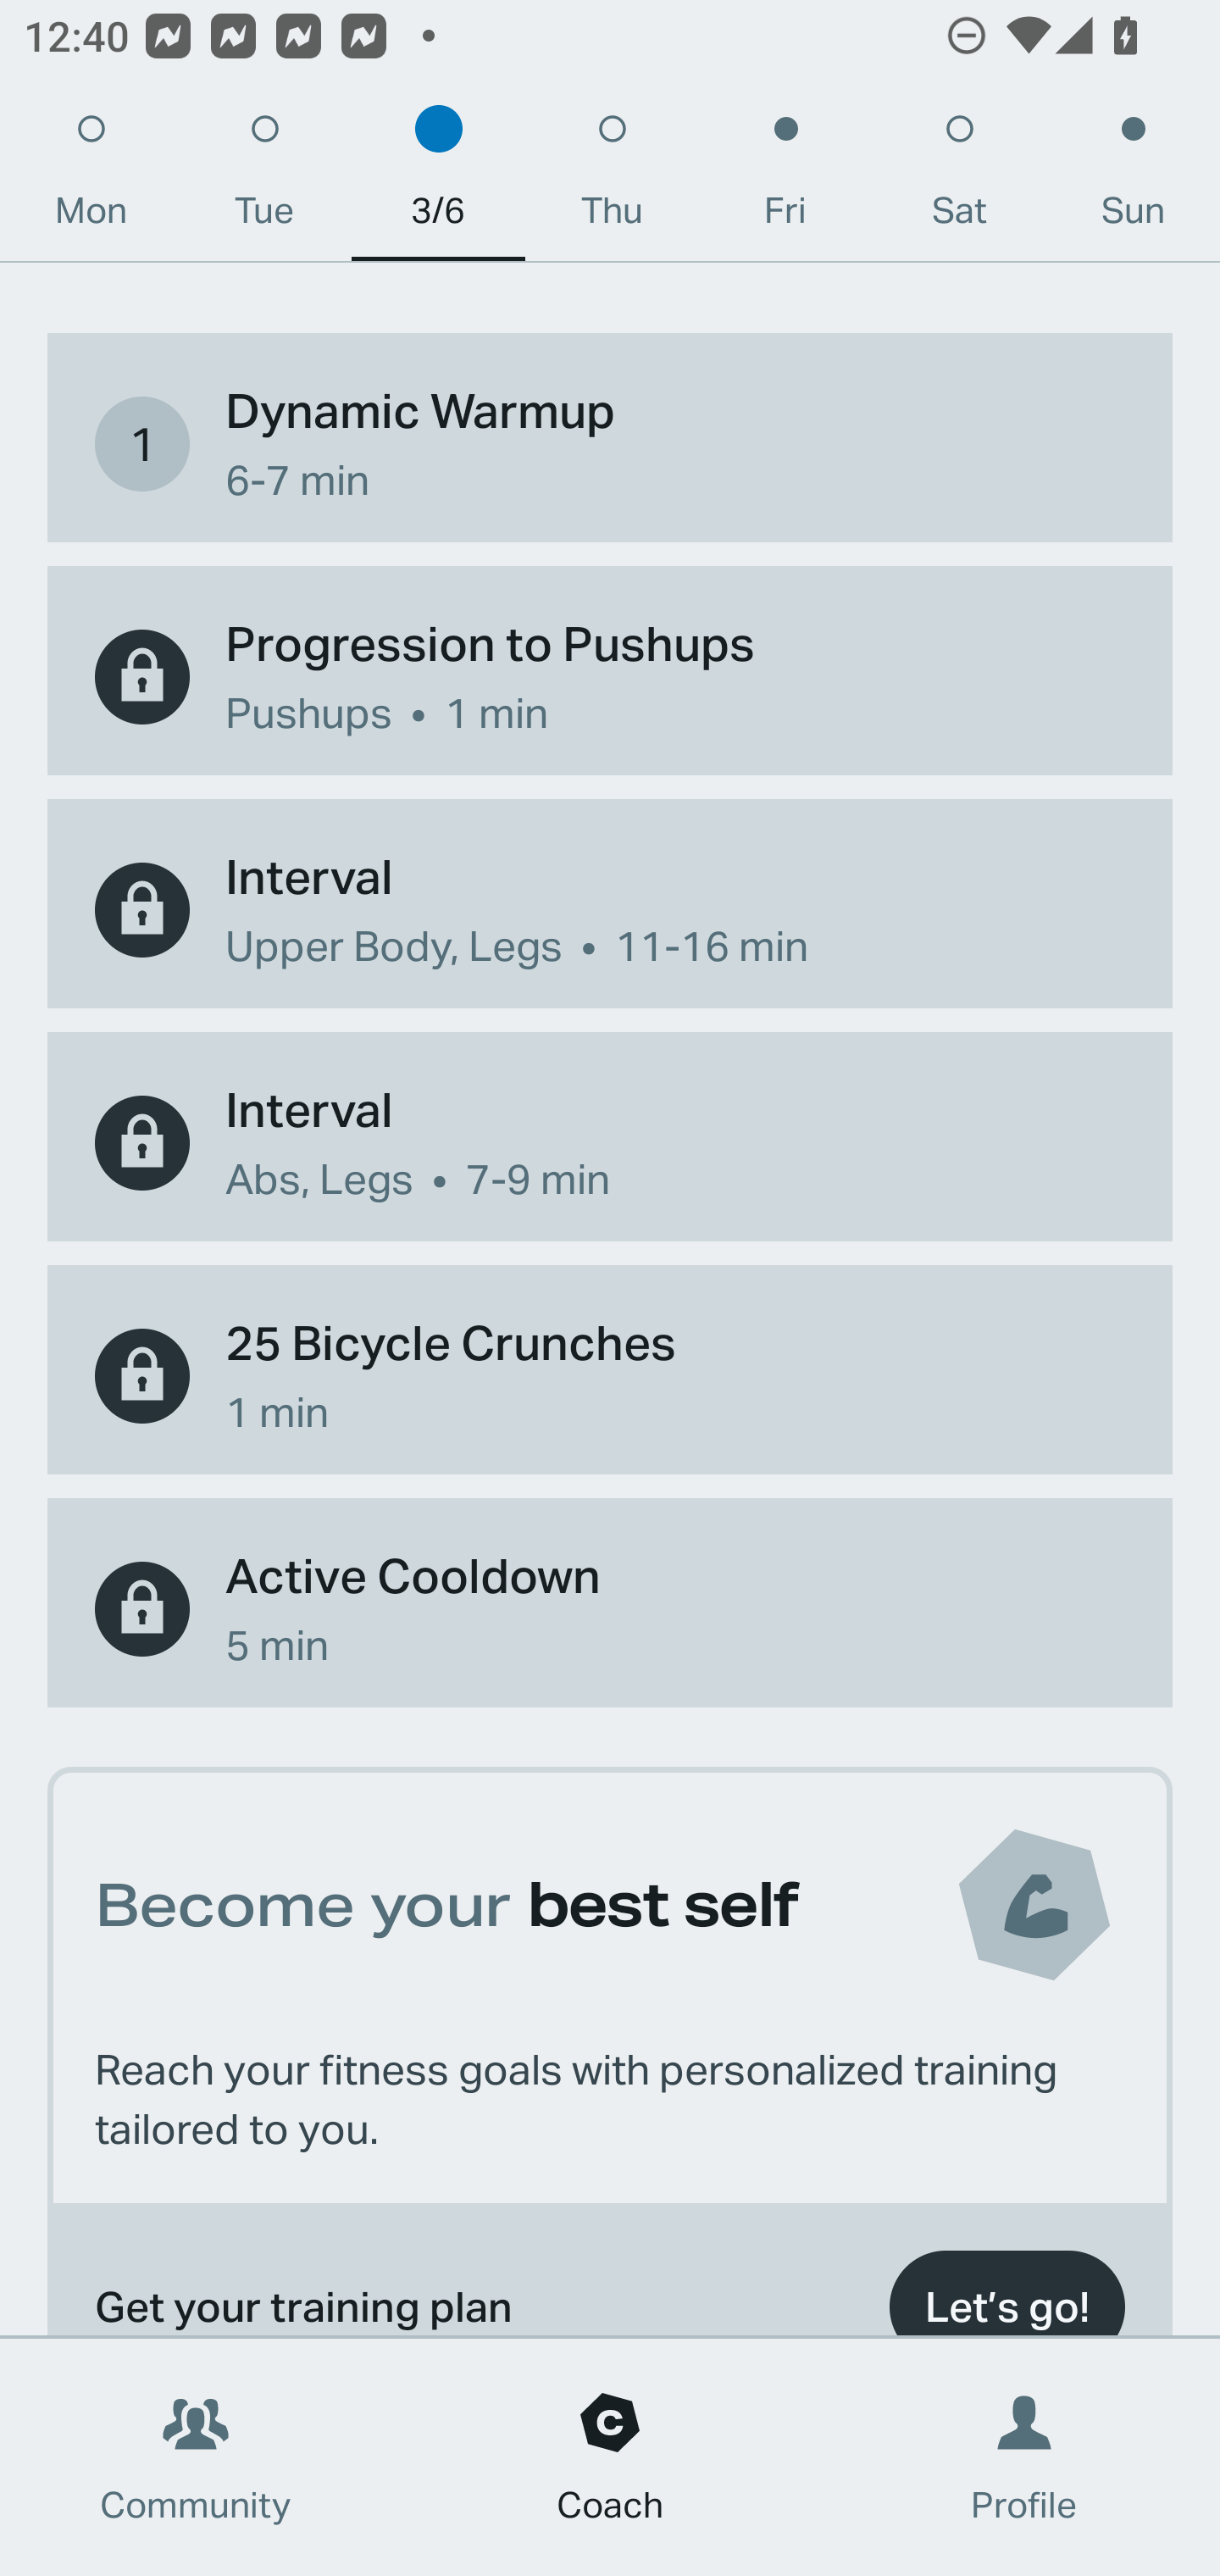 The width and height of the screenshot is (1220, 2576). What do you see at coordinates (610, 1608) in the screenshot?
I see `Active Cooldown 5 min` at bounding box center [610, 1608].